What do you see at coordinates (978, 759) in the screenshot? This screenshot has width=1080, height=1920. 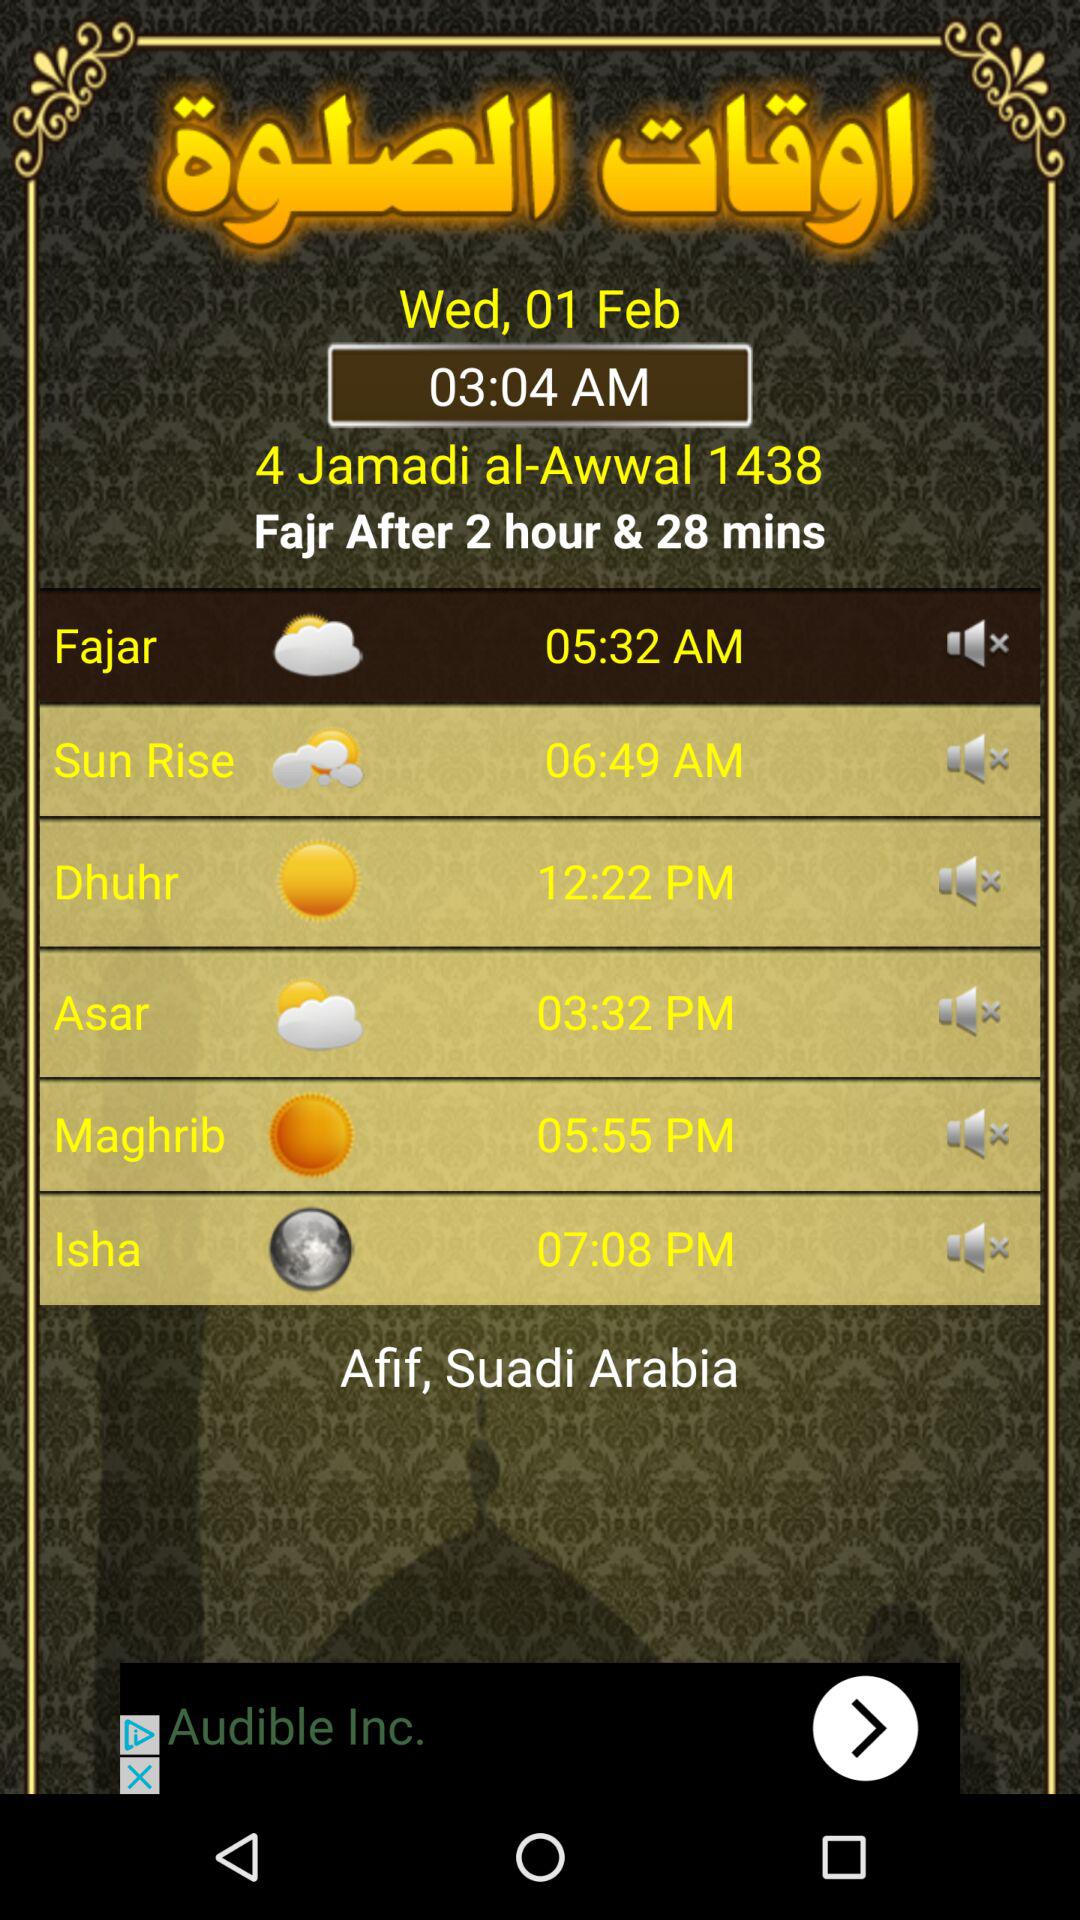 I see `turn on audio` at bounding box center [978, 759].